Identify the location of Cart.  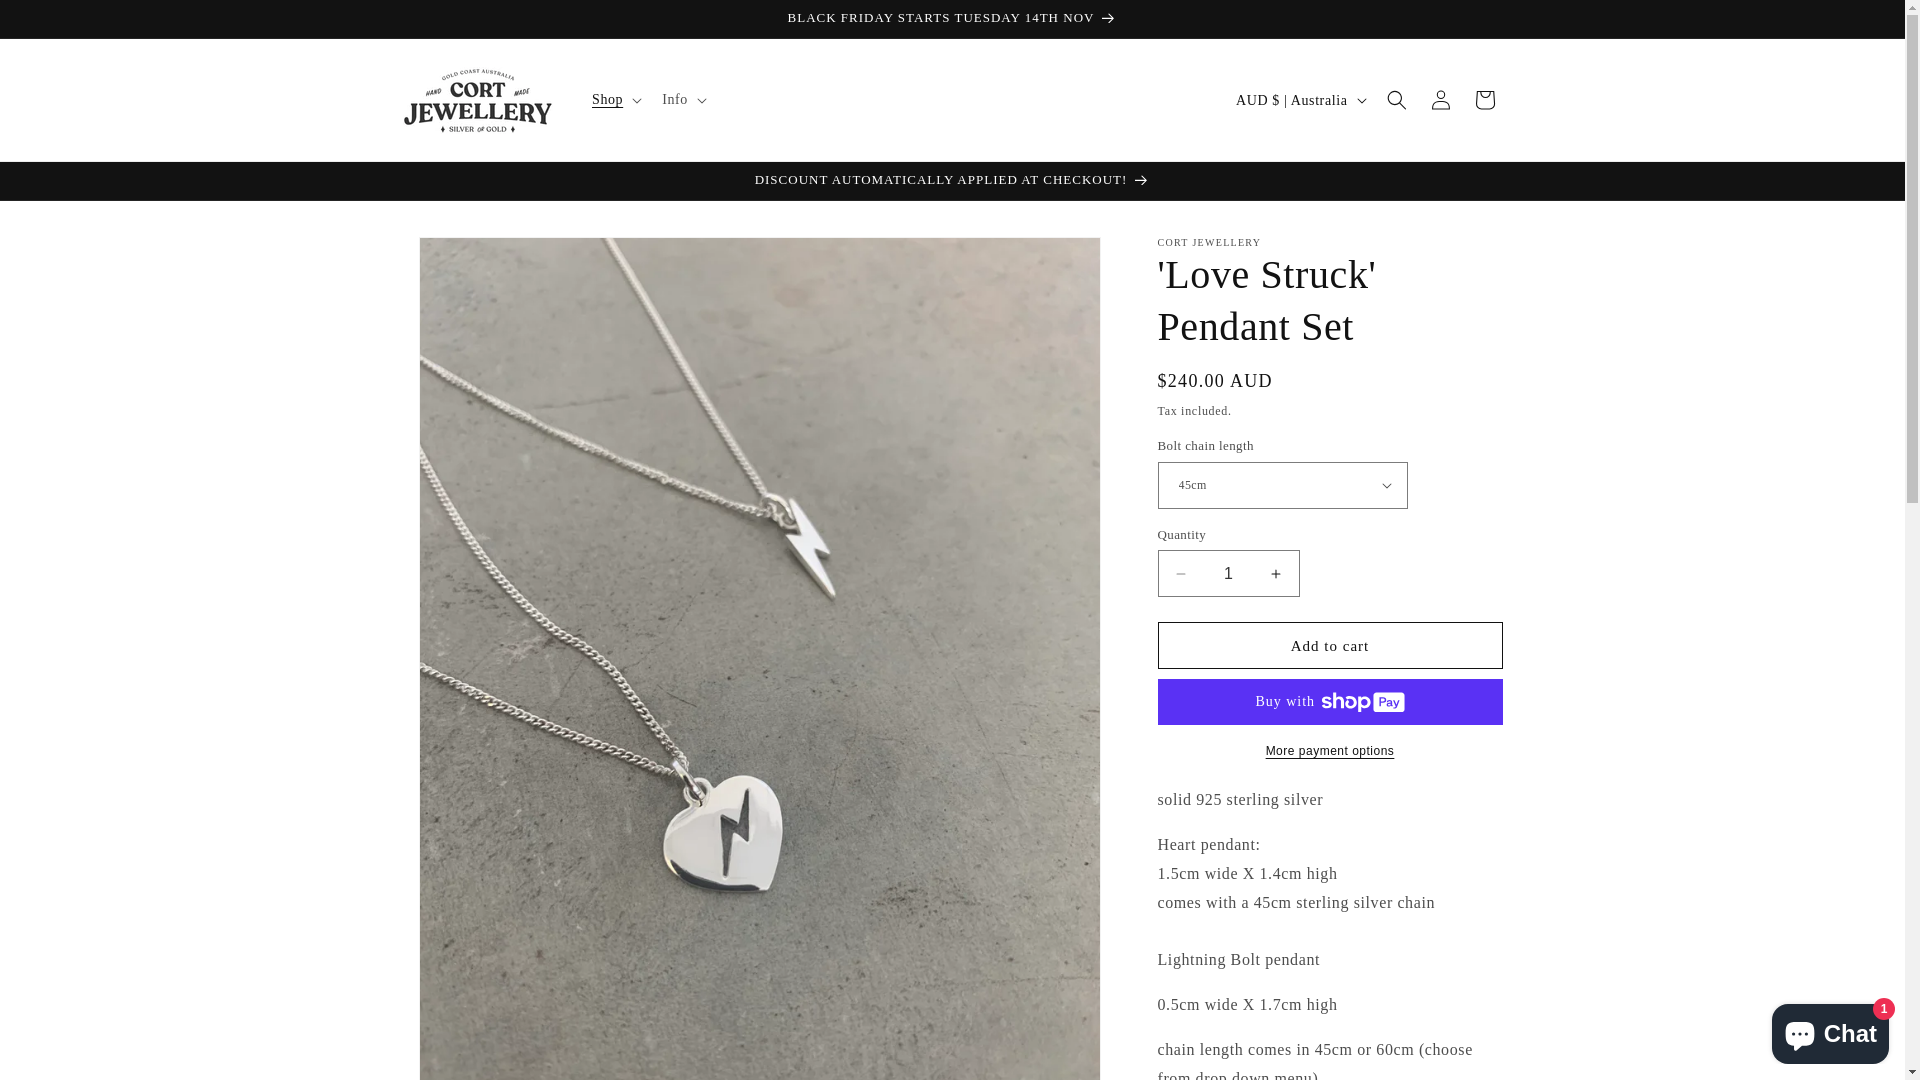
(1484, 100).